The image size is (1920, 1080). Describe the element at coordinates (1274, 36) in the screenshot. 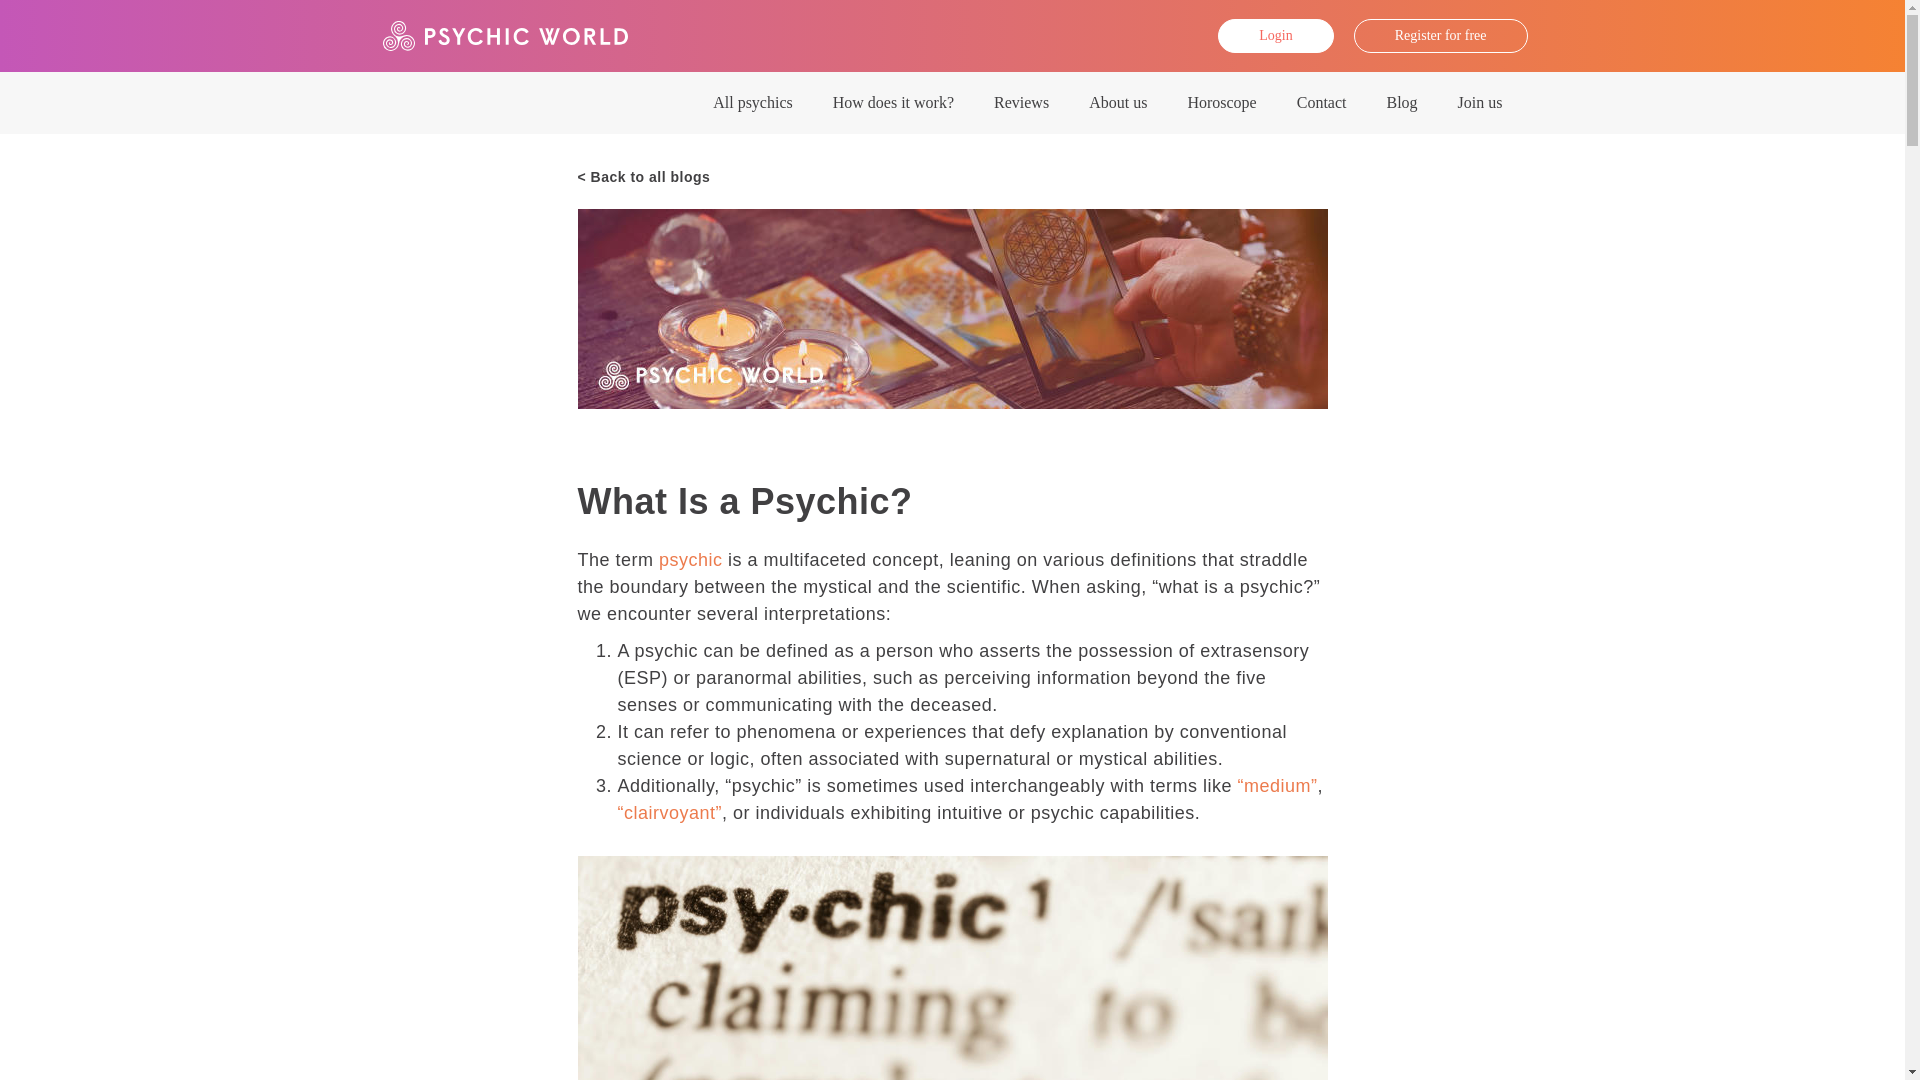

I see `Login` at that location.